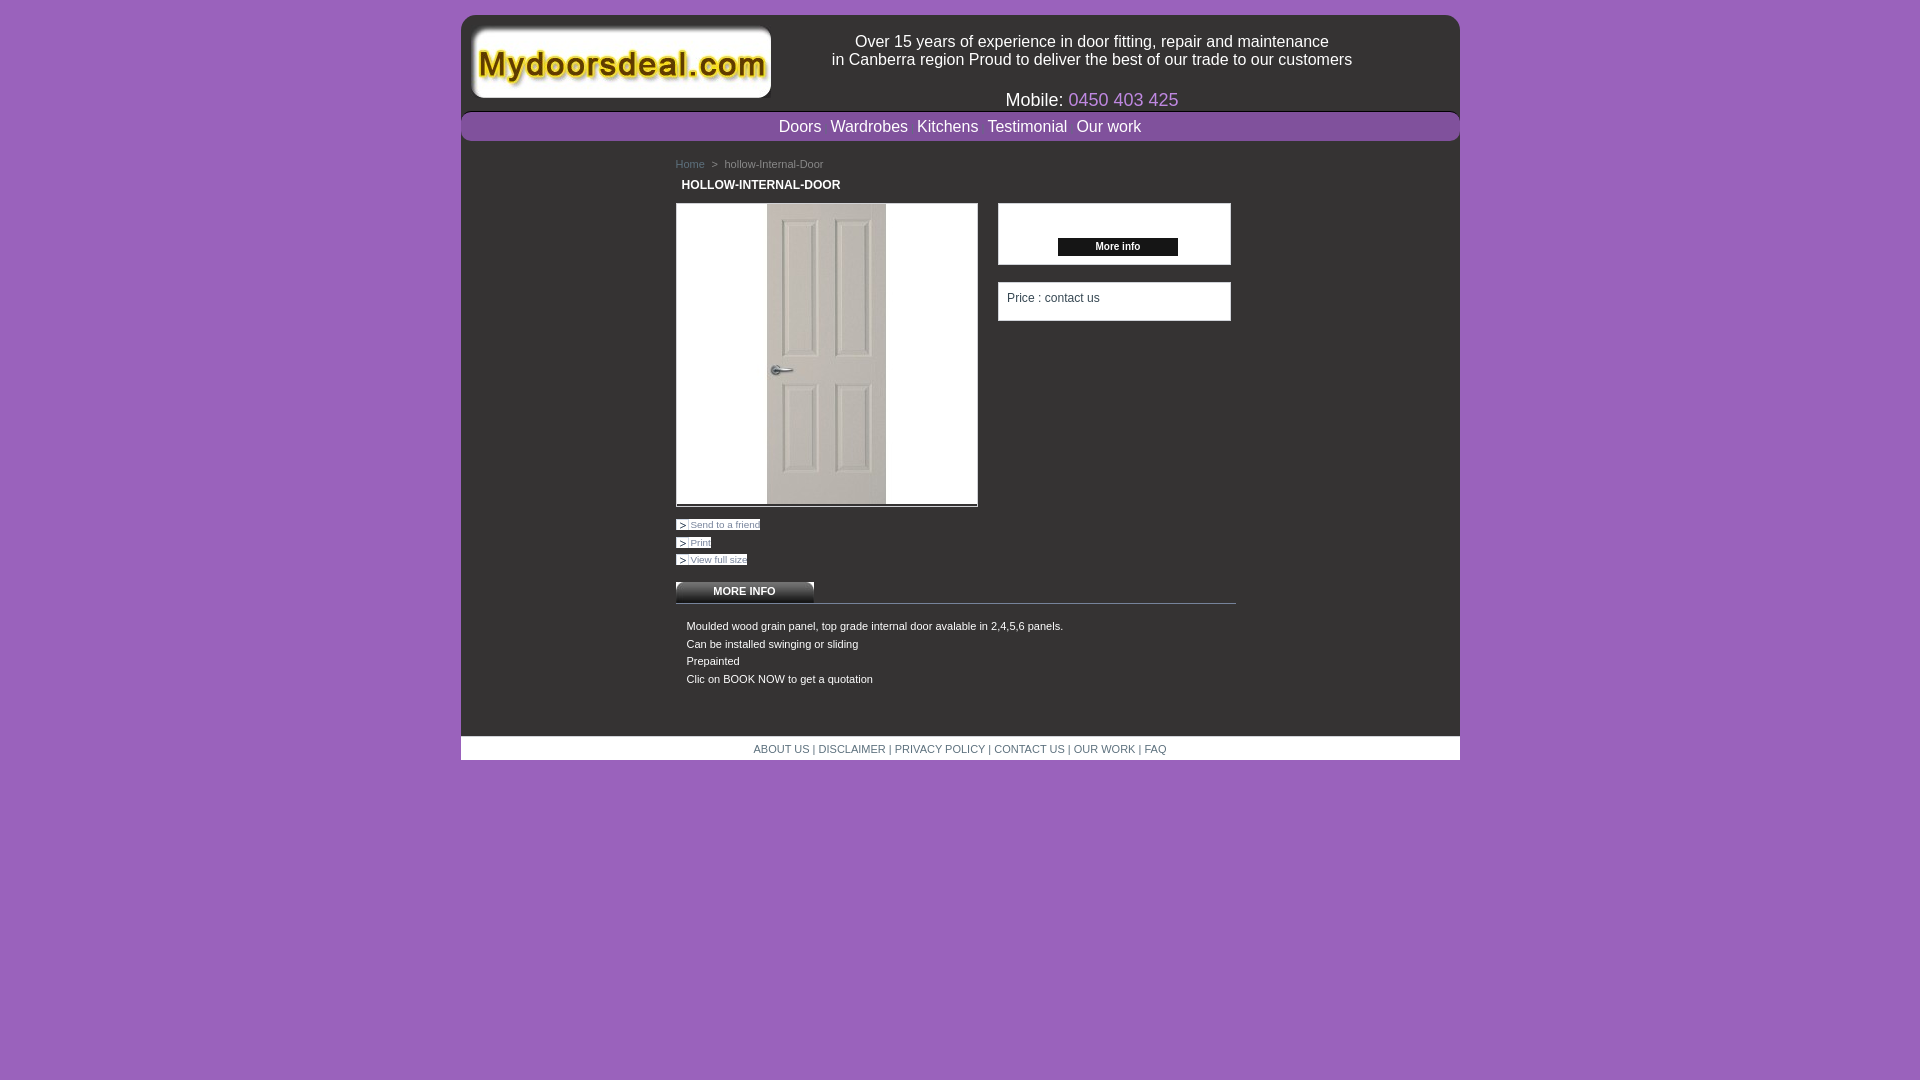 Image resolution: width=1920 pixels, height=1080 pixels. Describe the element at coordinates (1118, 247) in the screenshot. I see `More info` at that location.